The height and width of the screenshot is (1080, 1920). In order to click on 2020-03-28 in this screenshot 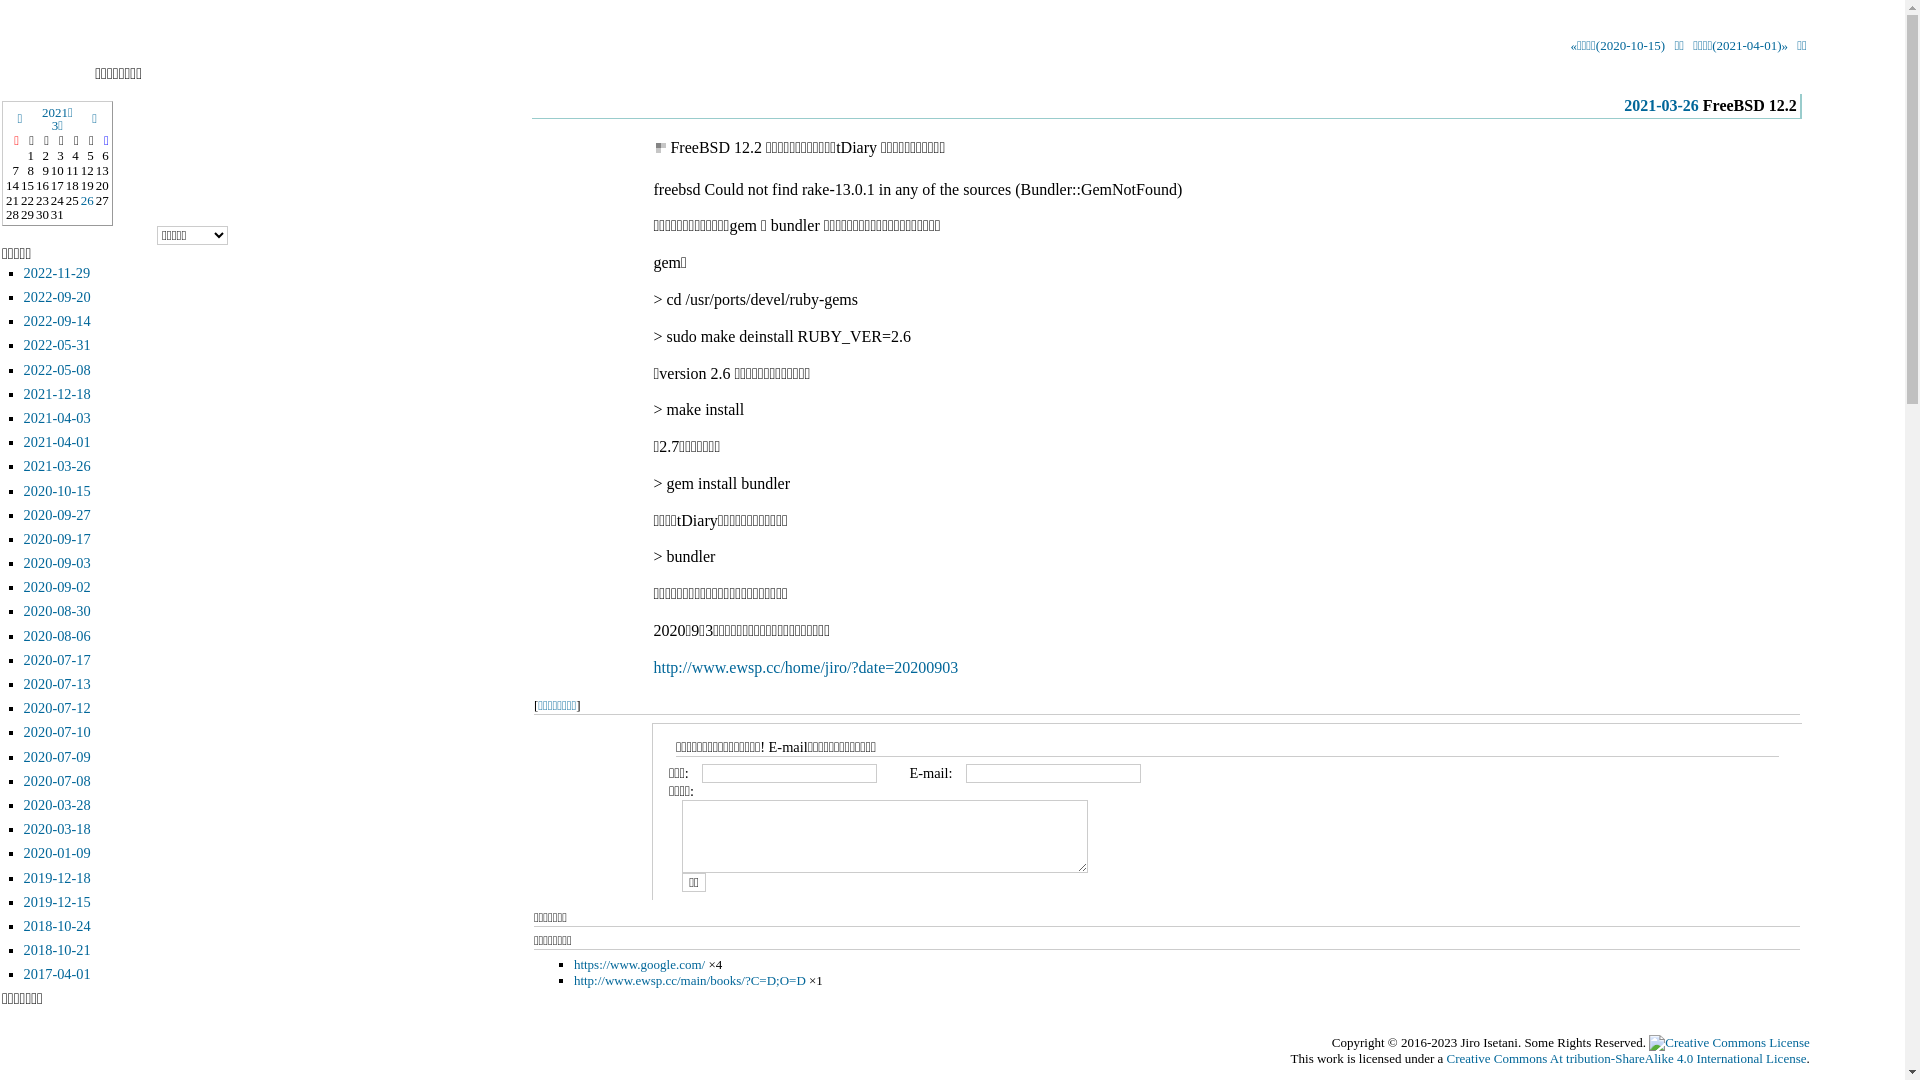, I will do `click(58, 805)`.